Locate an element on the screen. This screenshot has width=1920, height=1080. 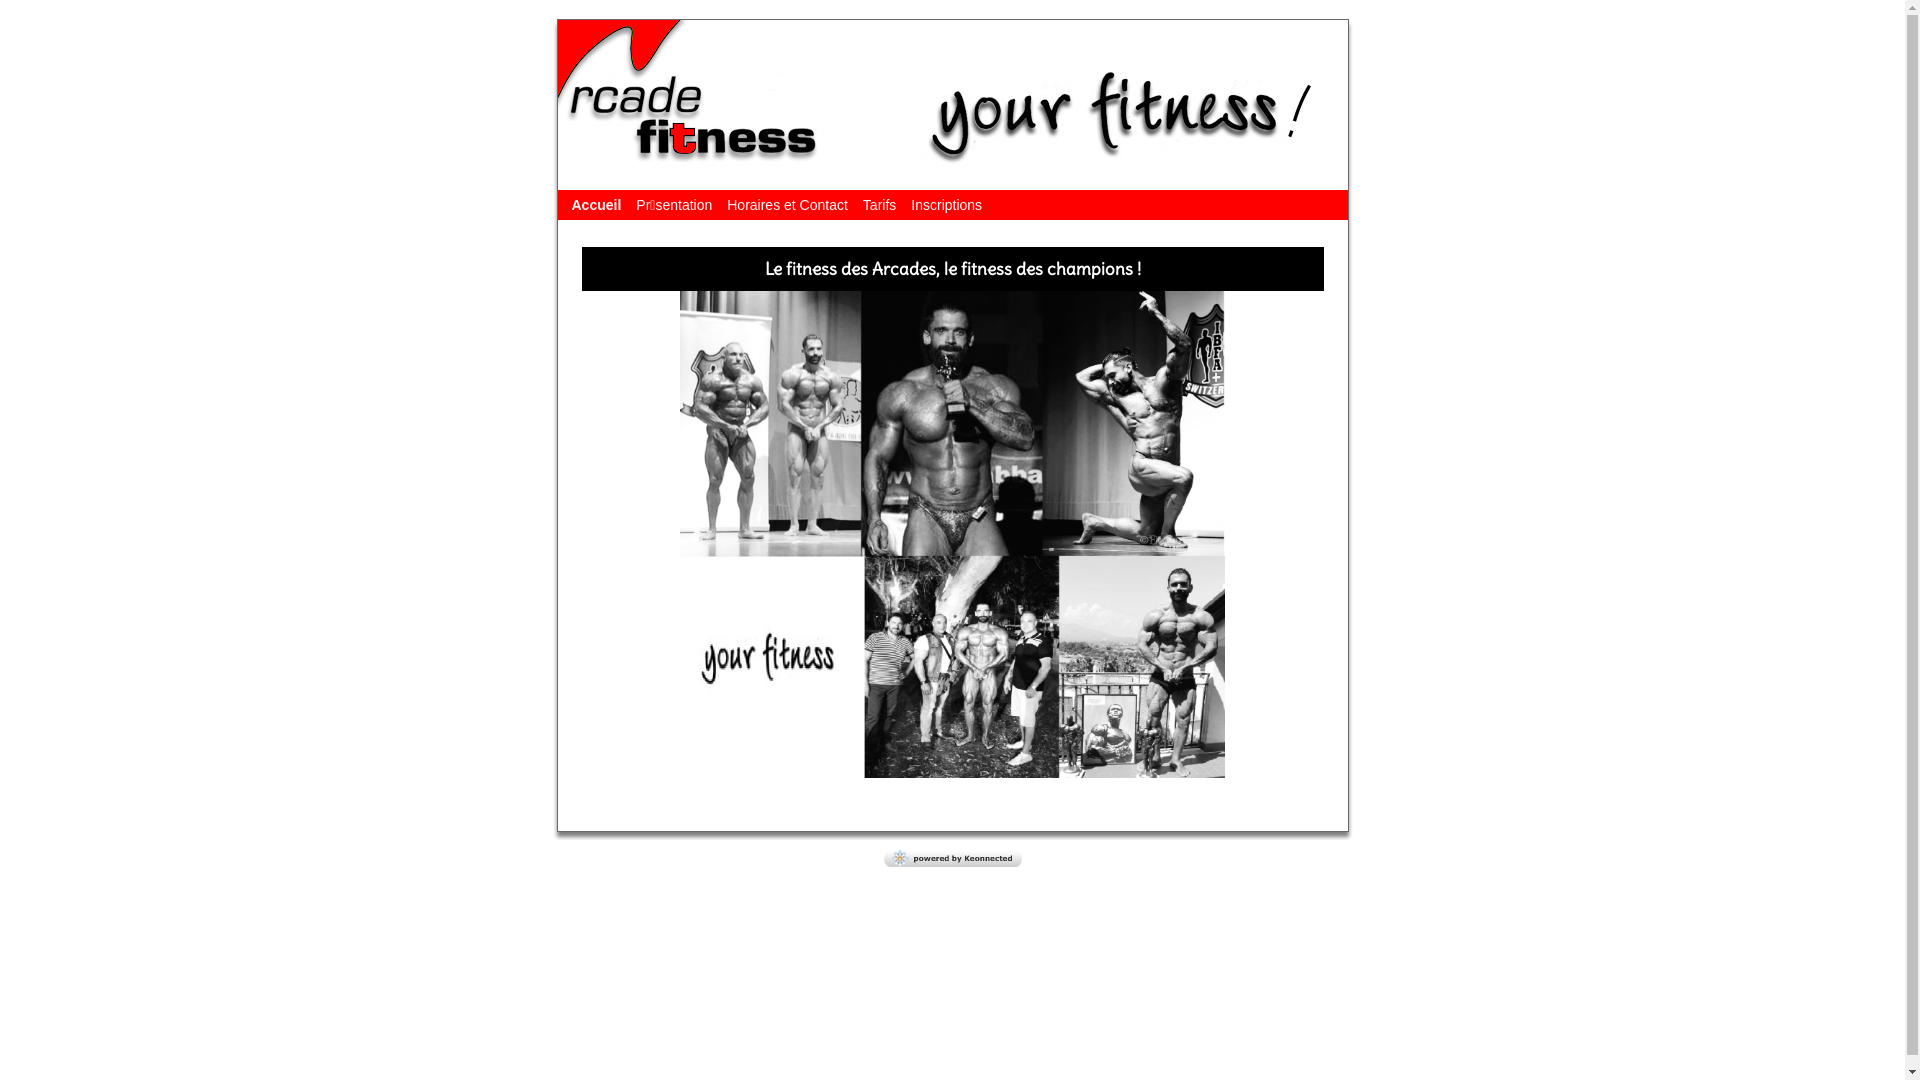
Tarifs is located at coordinates (880, 204).